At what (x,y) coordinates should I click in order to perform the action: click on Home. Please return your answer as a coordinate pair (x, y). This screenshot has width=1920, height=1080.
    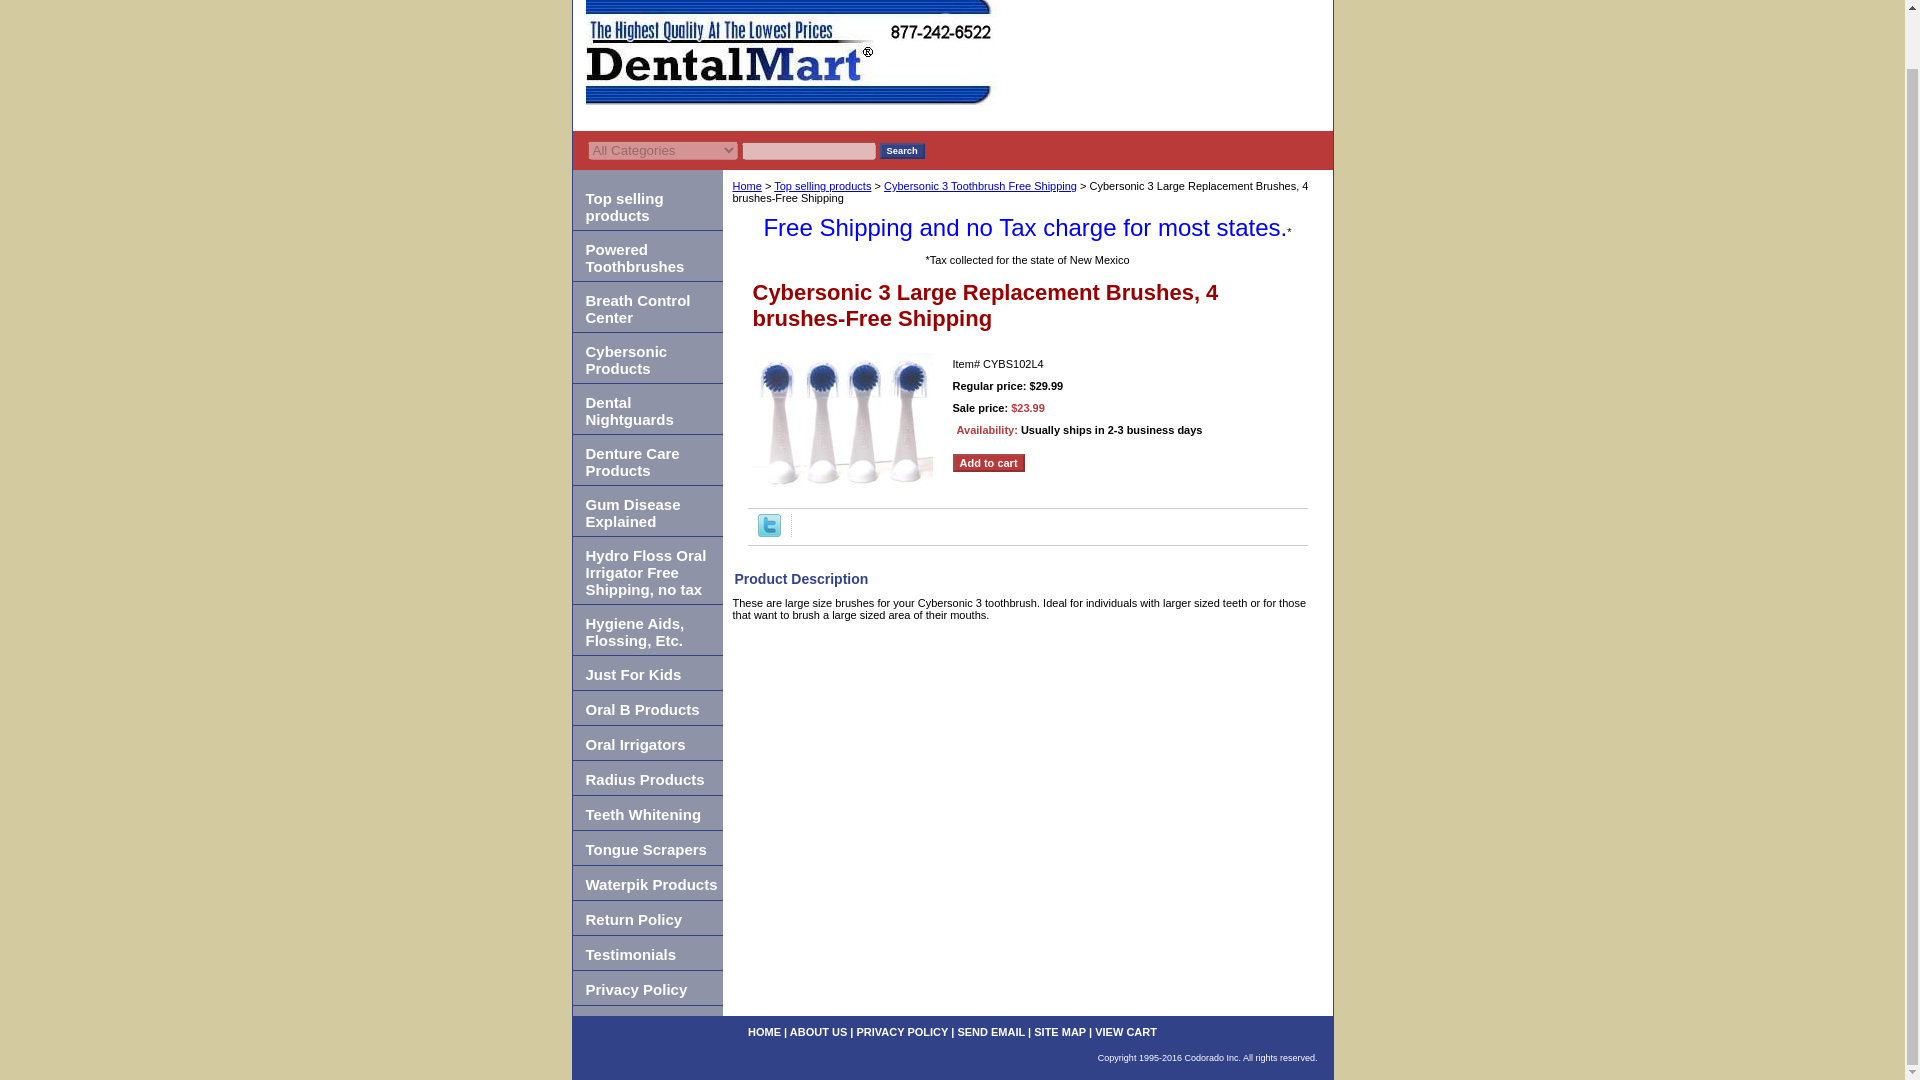
    Looking at the image, I should click on (746, 186).